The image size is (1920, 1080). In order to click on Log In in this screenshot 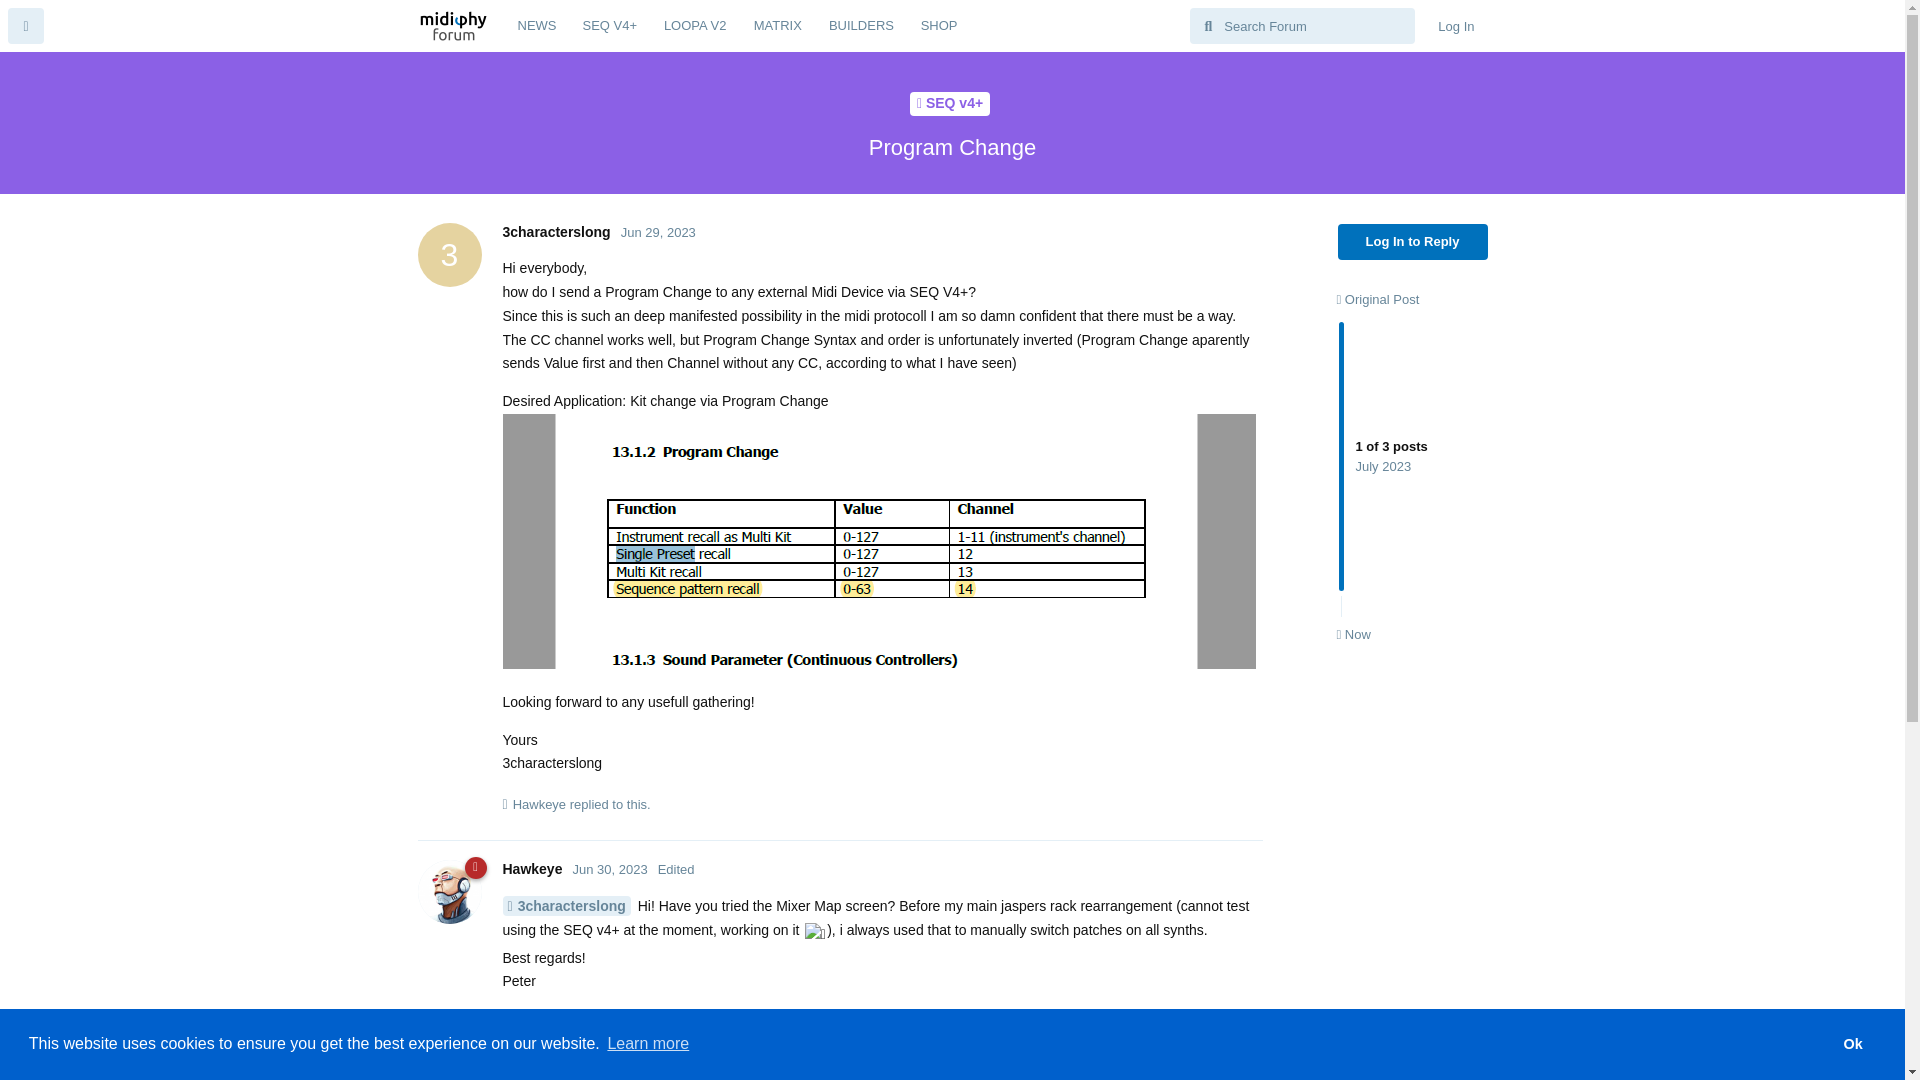, I will do `click(694, 26)`.